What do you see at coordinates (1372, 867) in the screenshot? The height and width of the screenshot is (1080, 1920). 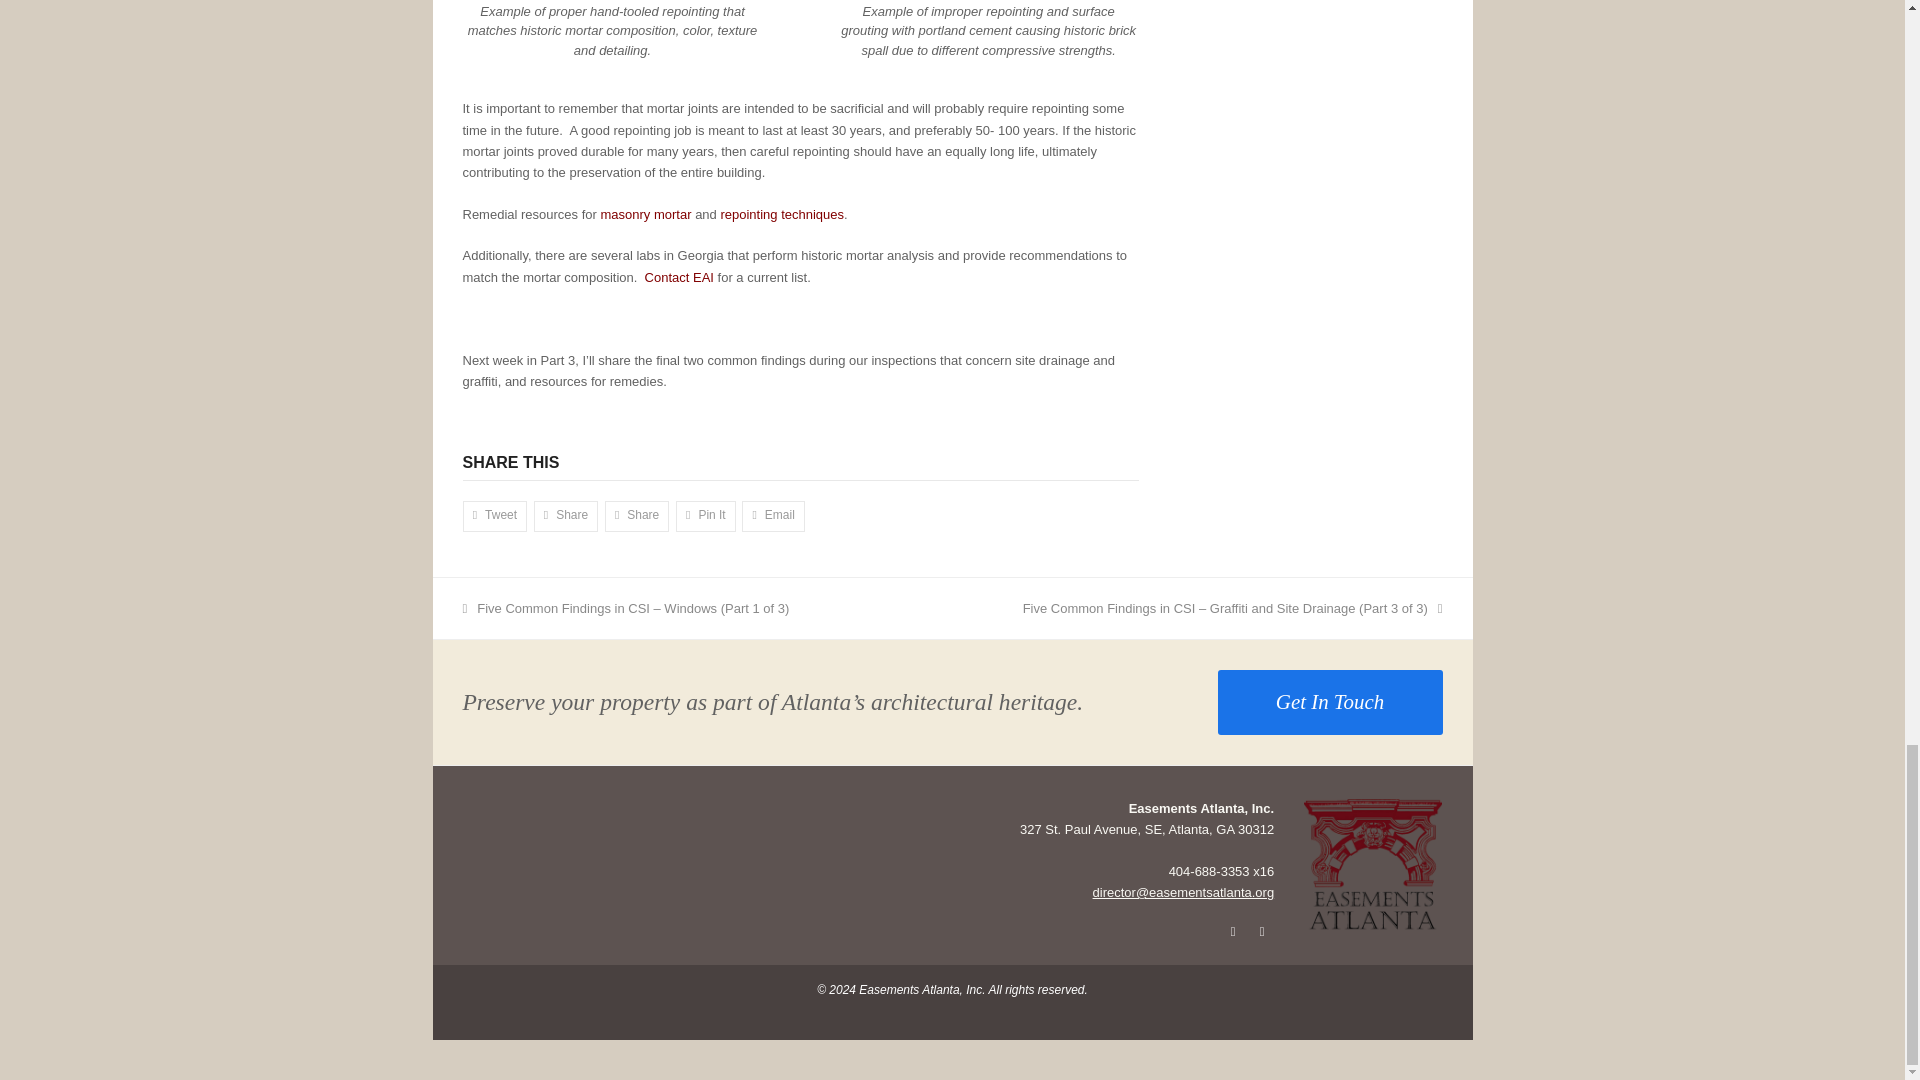 I see `easements-logo` at bounding box center [1372, 867].